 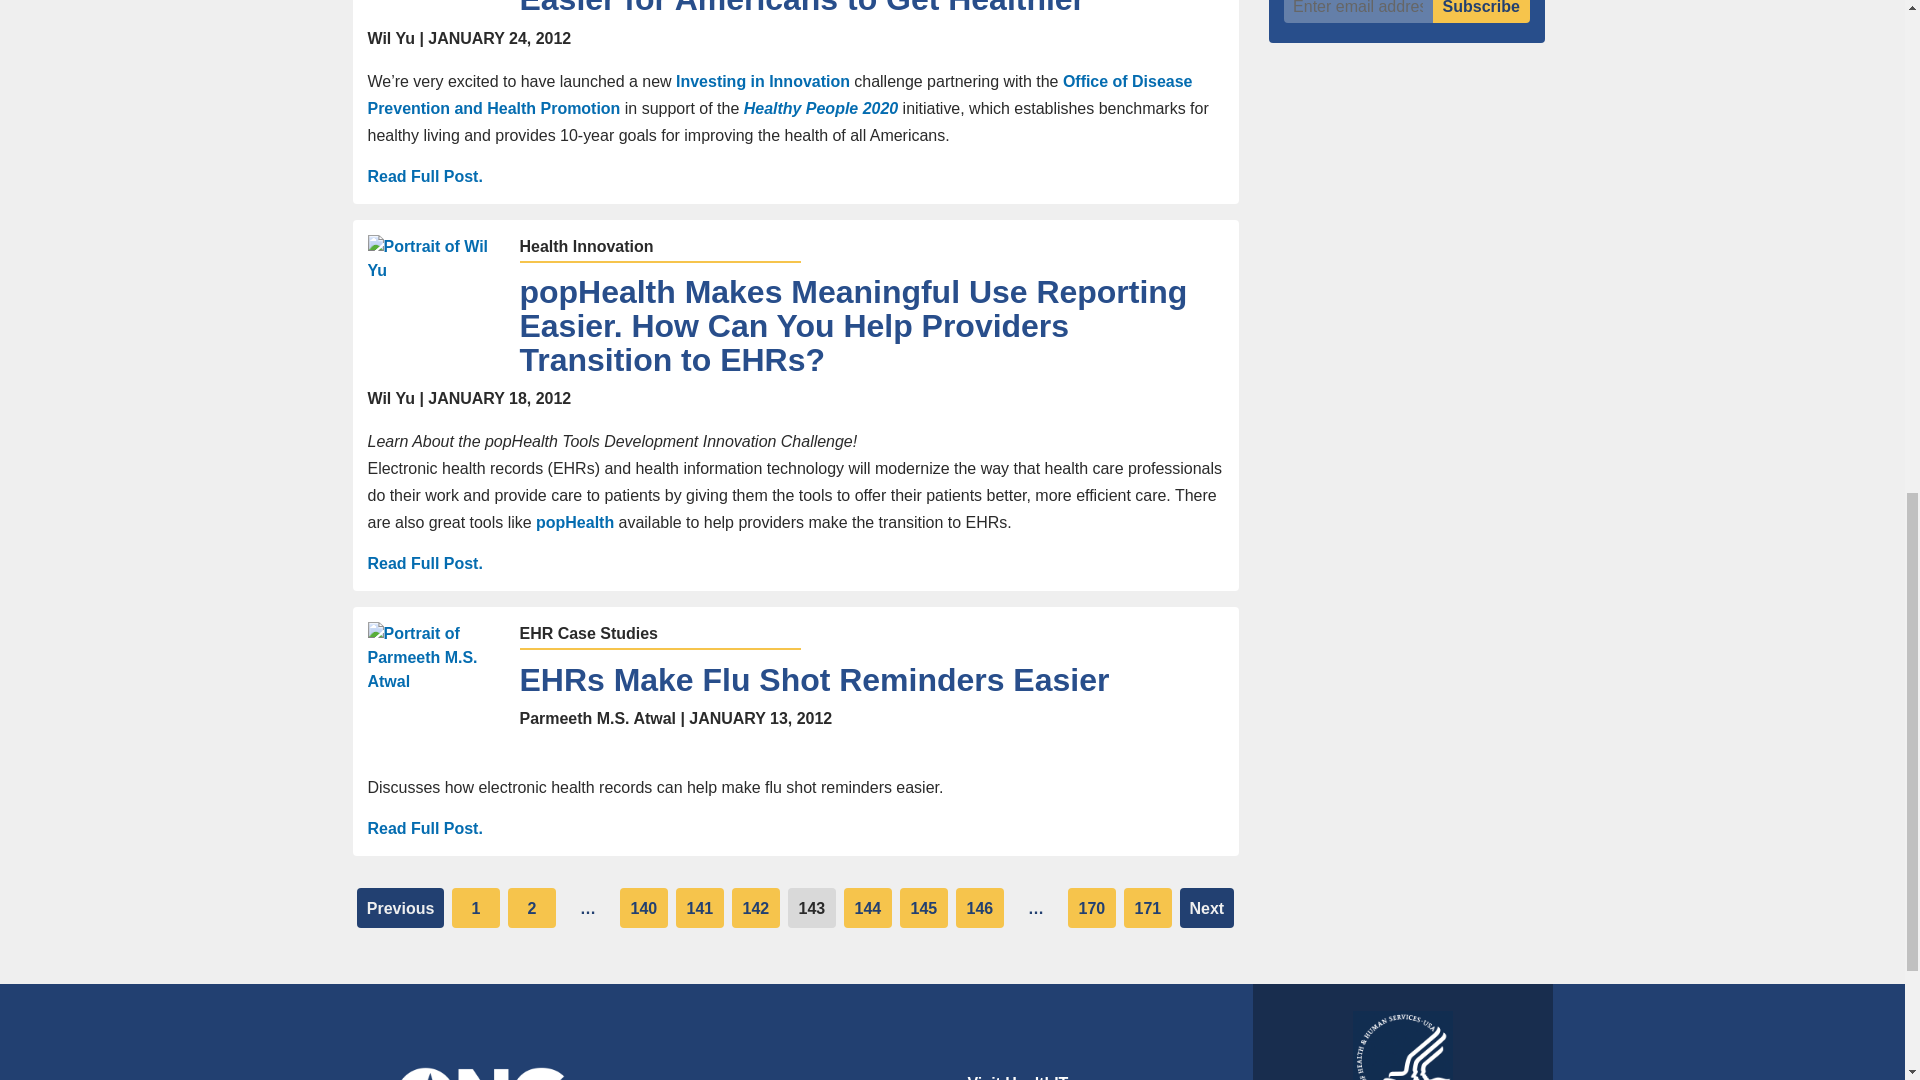 I want to click on Read Full Post., so click(x=426, y=828).